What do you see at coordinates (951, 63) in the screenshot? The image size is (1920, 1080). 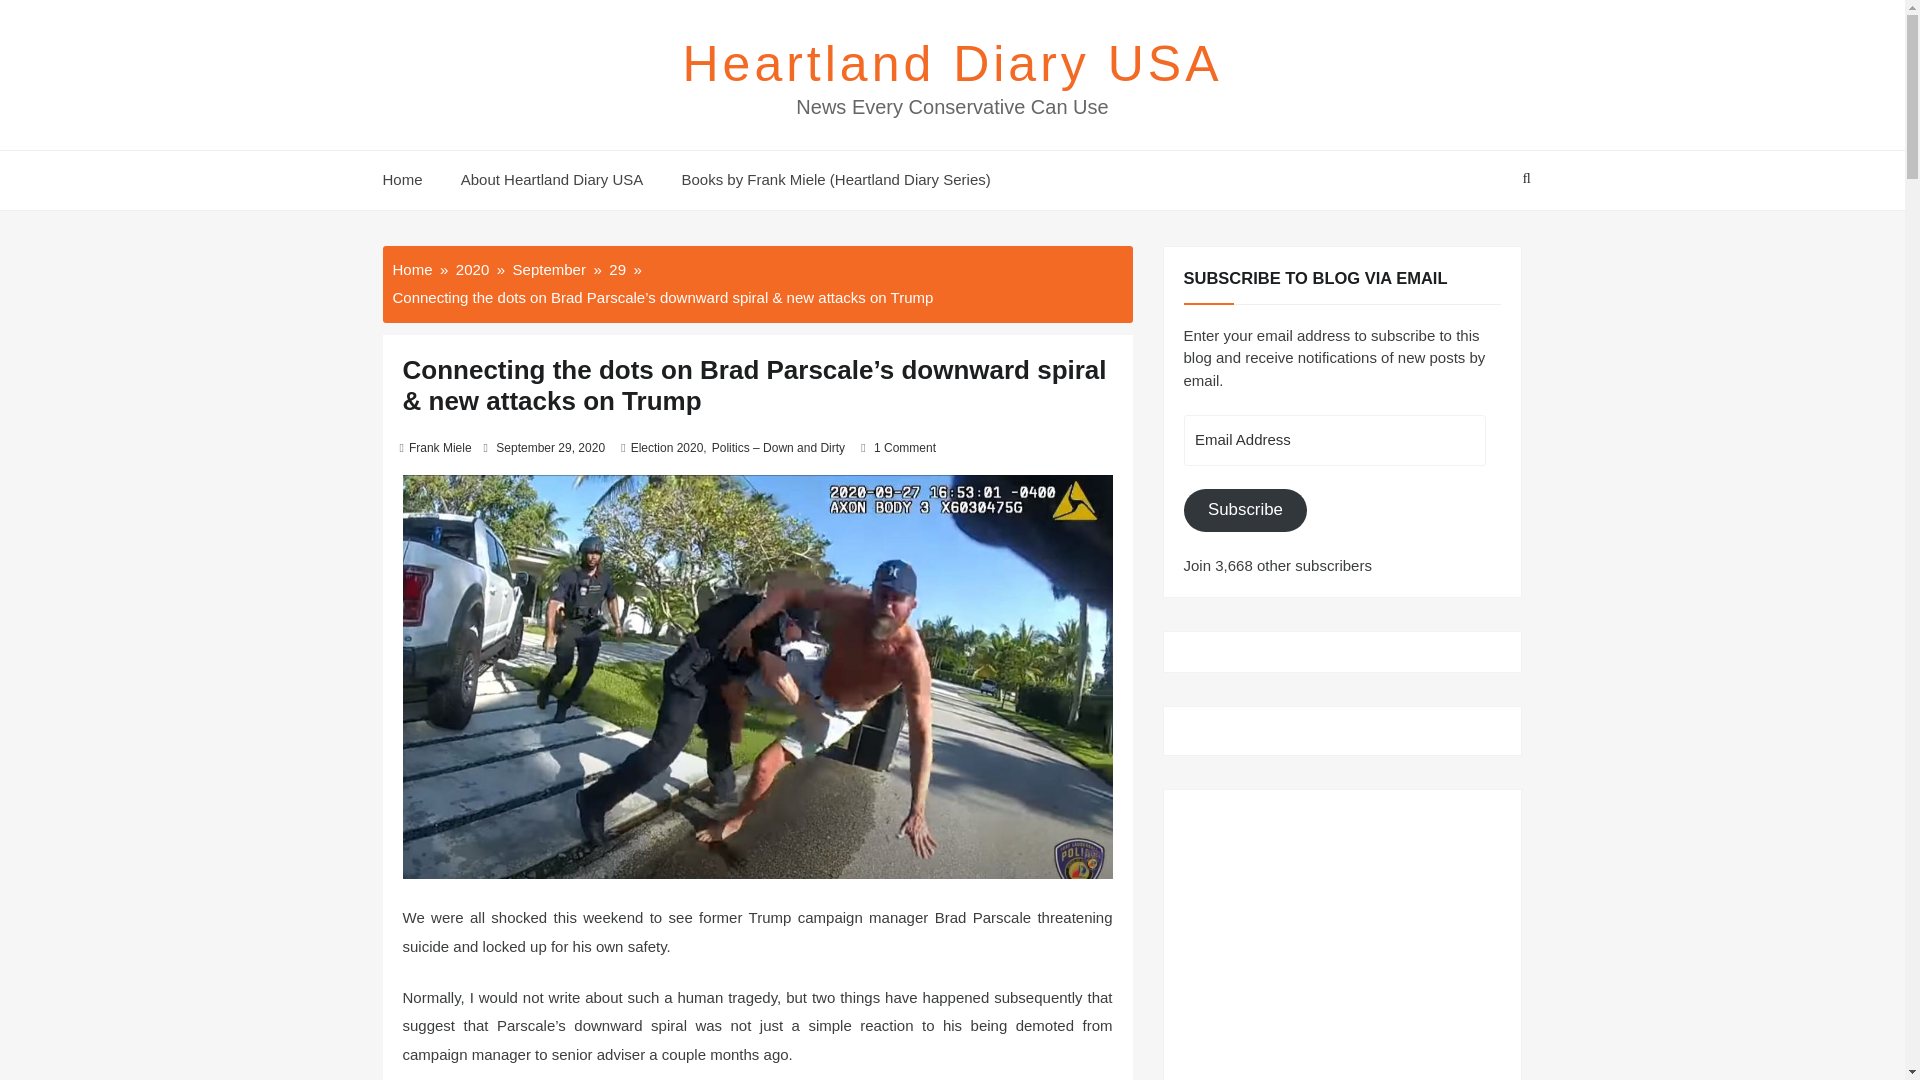 I see `Heartland Diary USA` at bounding box center [951, 63].